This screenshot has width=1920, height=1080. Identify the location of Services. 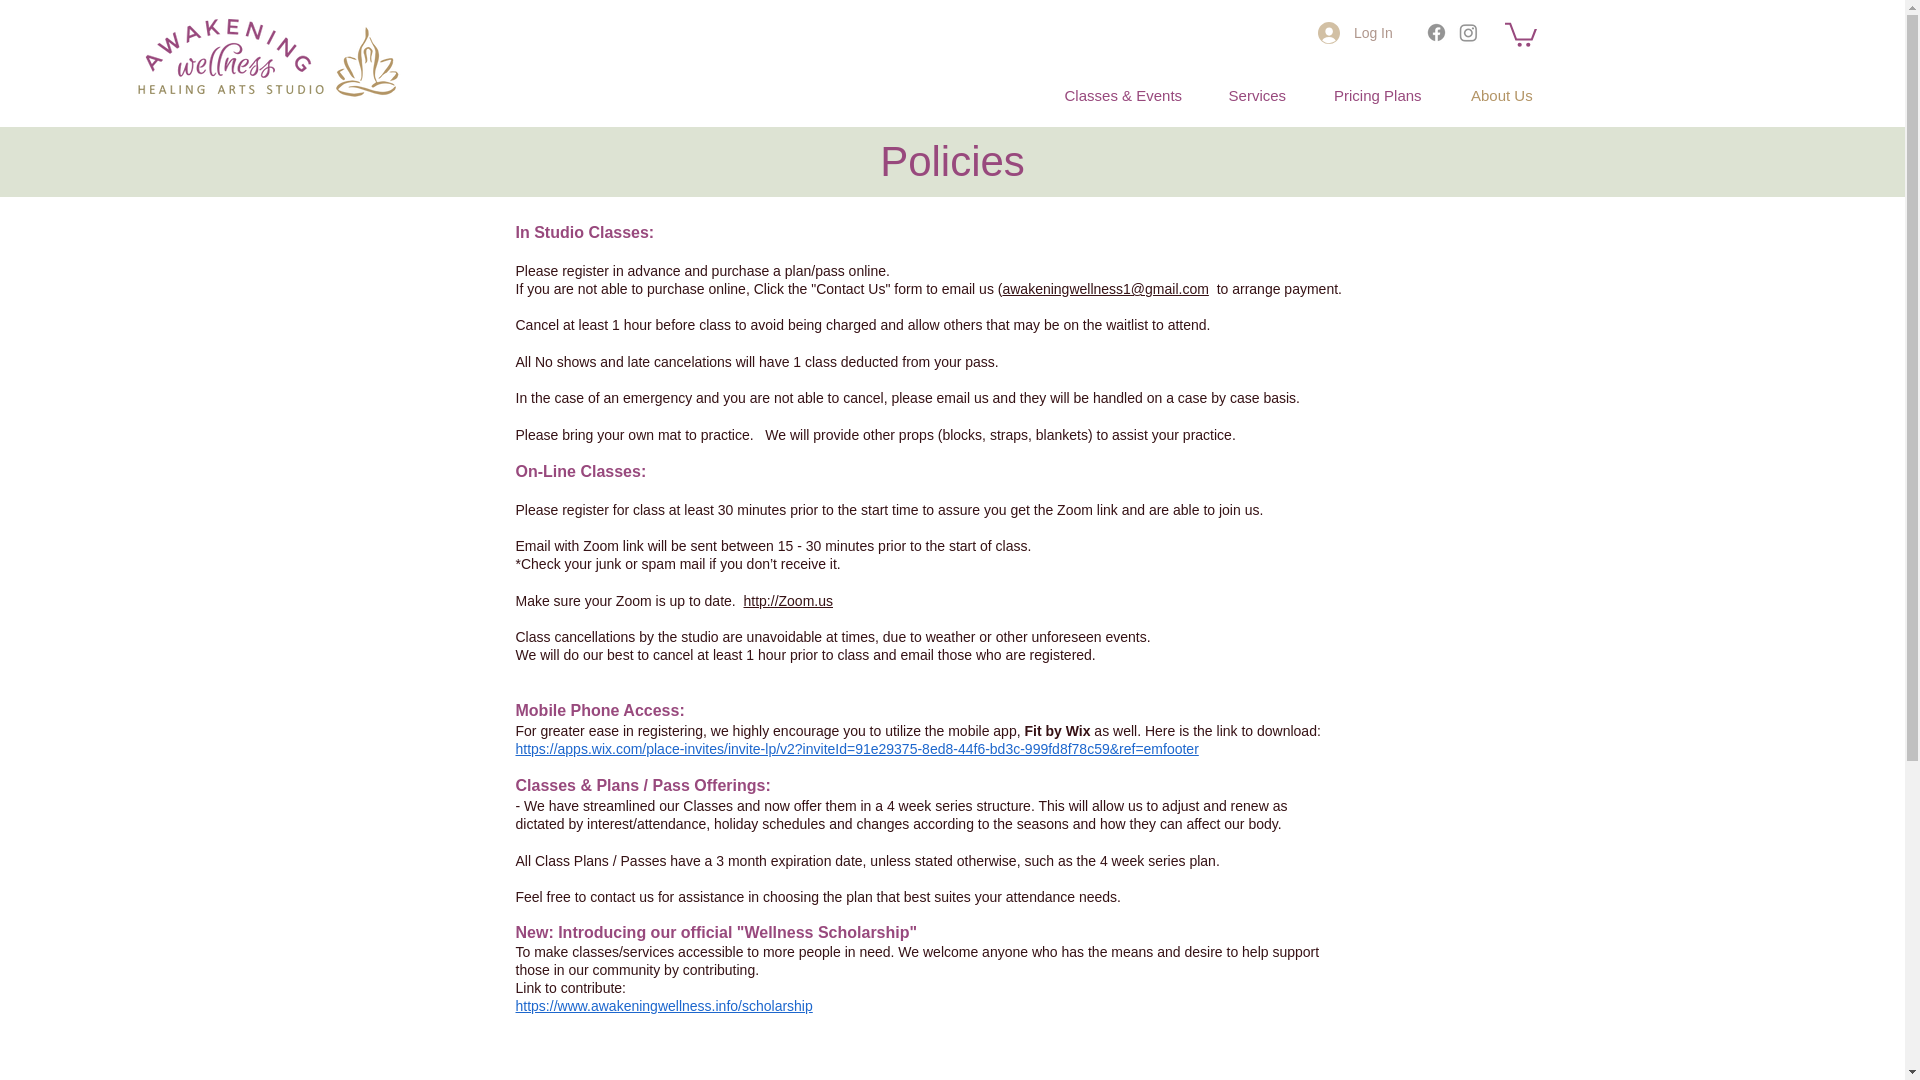
(1257, 95).